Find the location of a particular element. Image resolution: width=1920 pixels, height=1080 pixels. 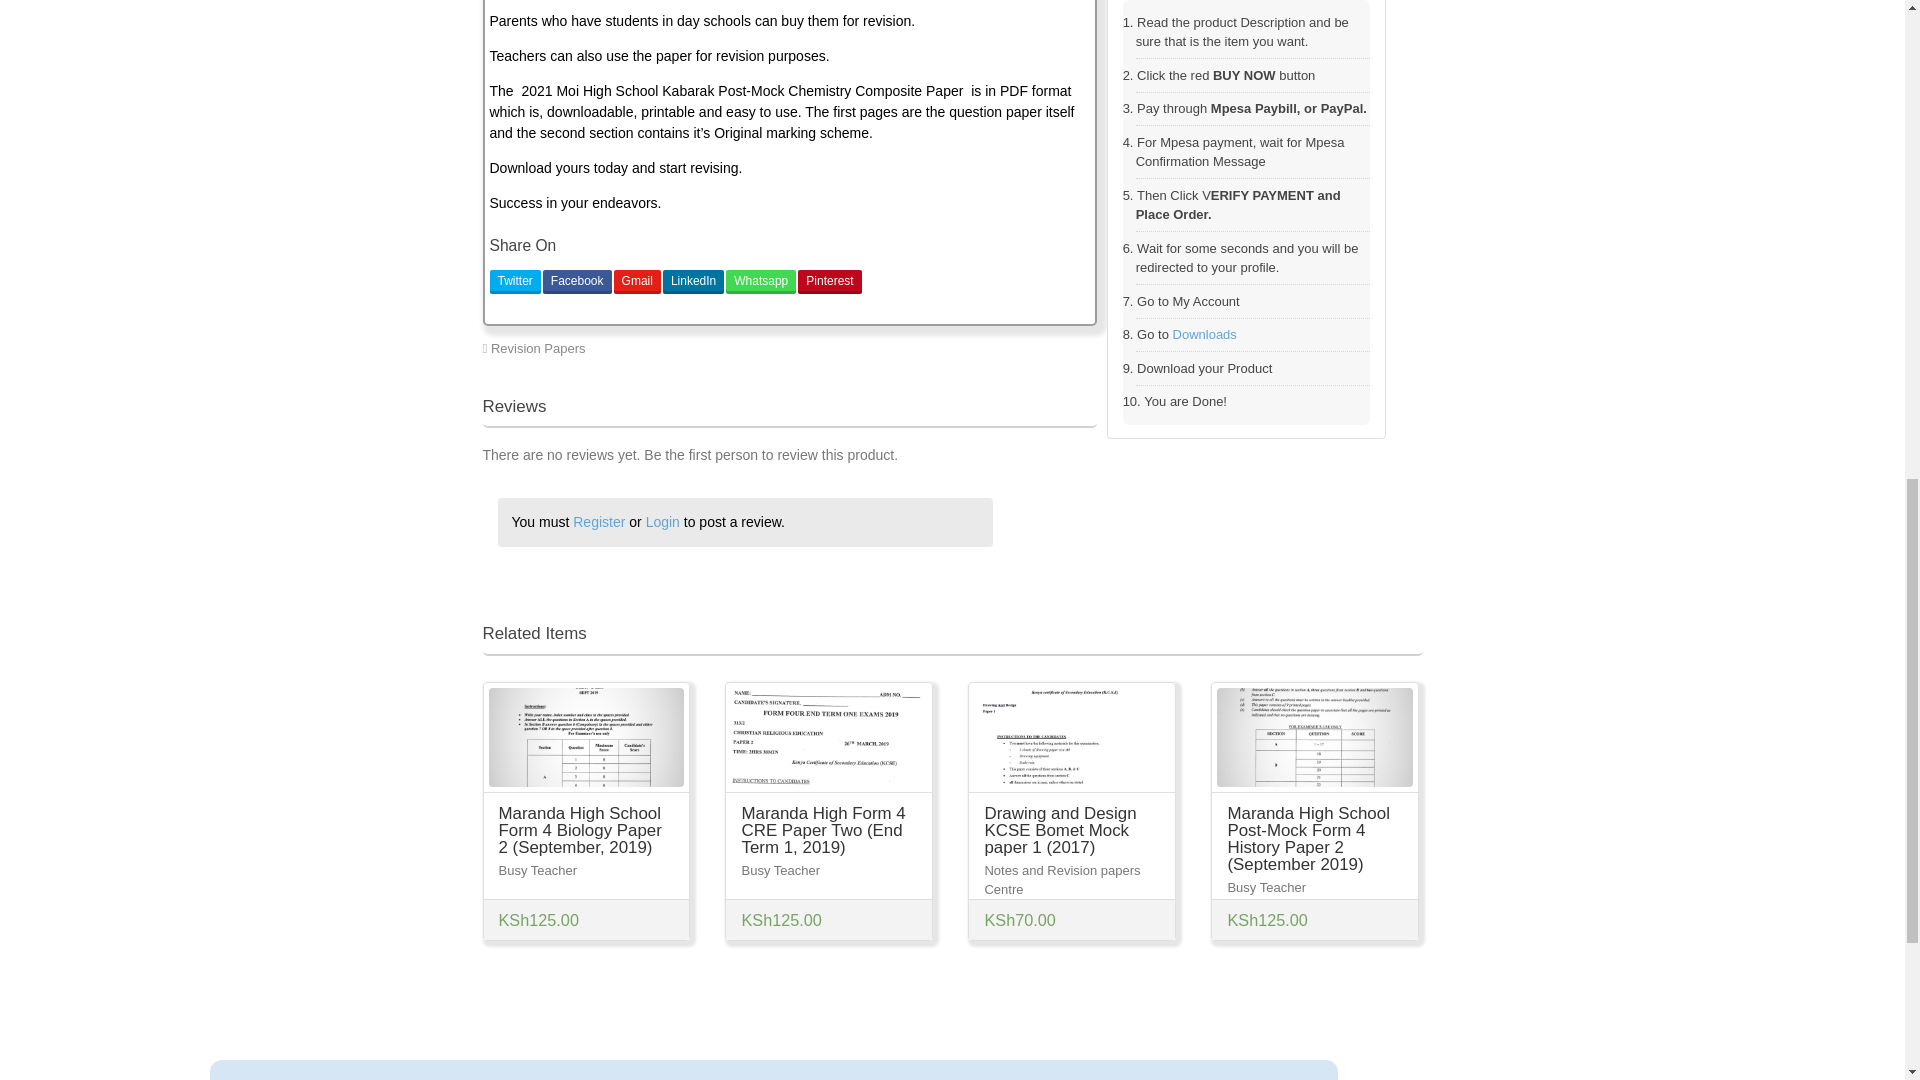

Facebook is located at coordinates (578, 282).